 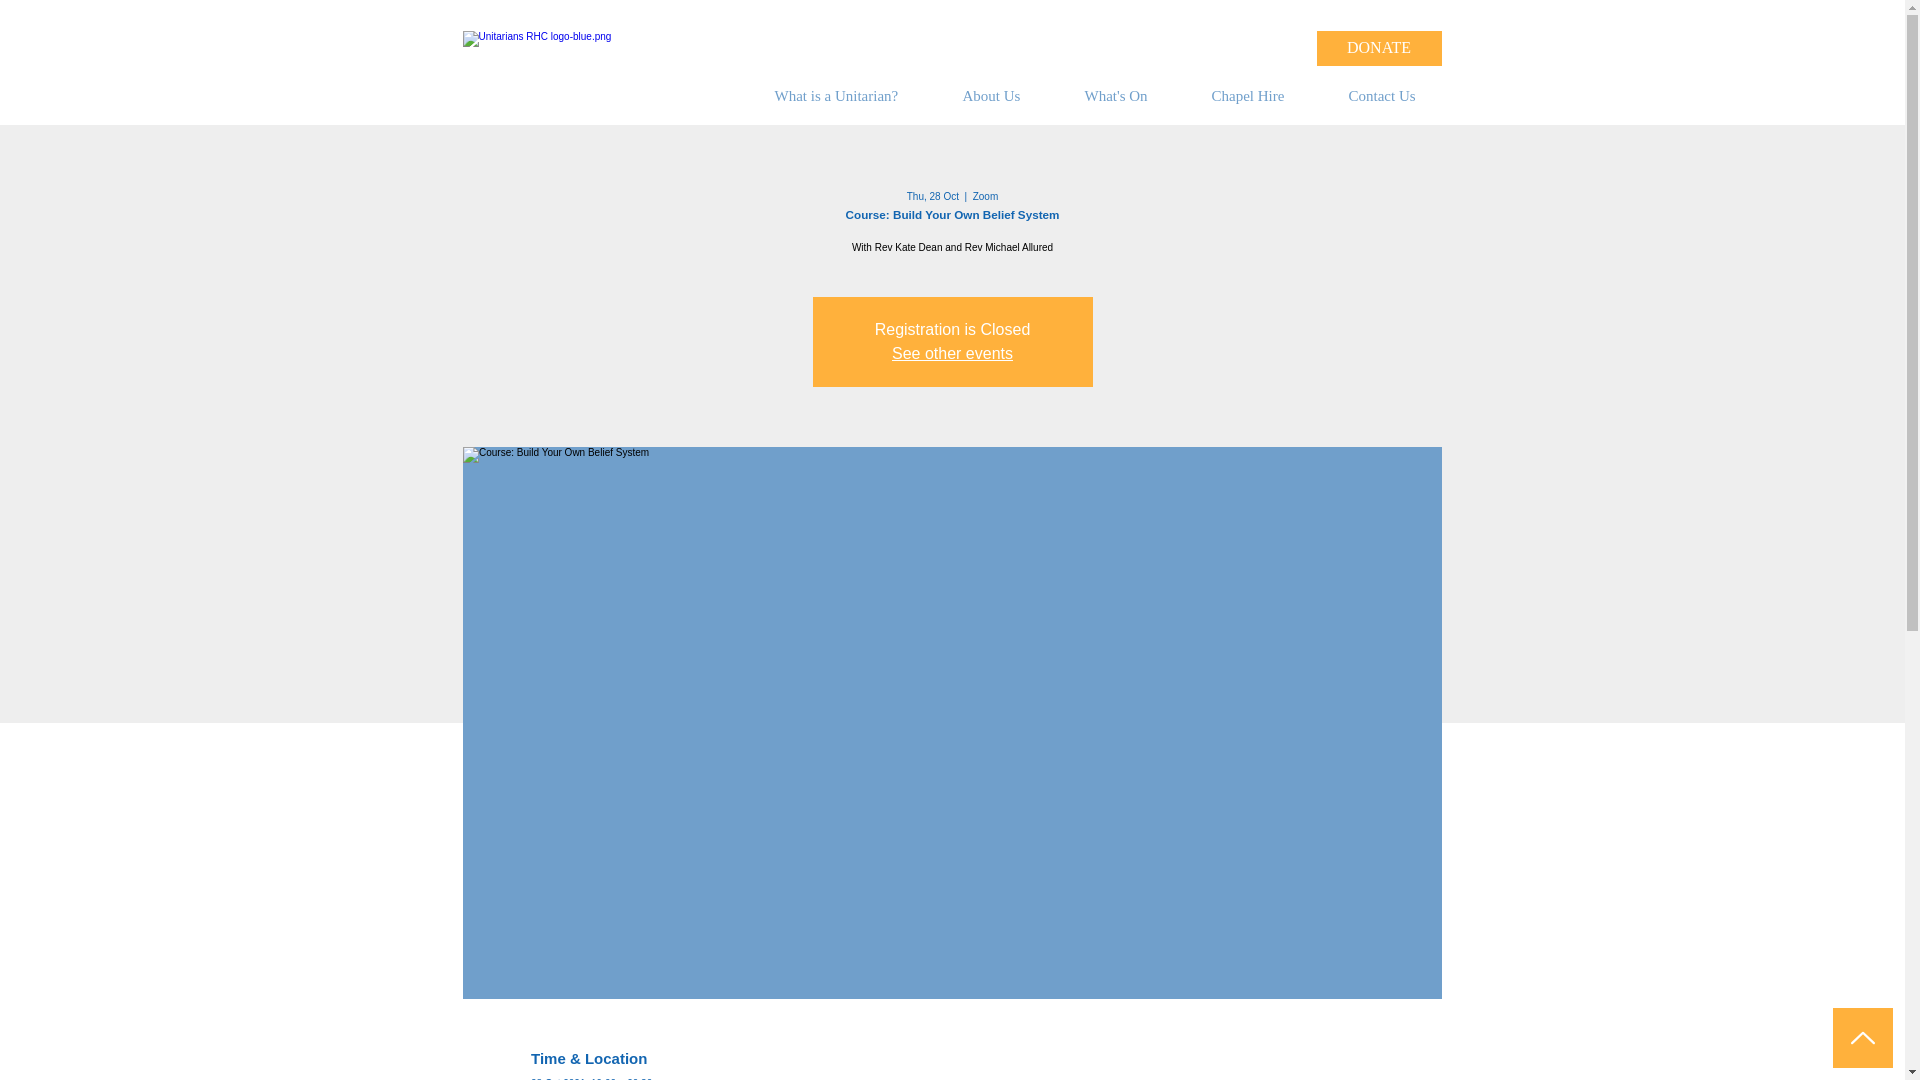 What do you see at coordinates (1399, 96) in the screenshot?
I see `Contact Us` at bounding box center [1399, 96].